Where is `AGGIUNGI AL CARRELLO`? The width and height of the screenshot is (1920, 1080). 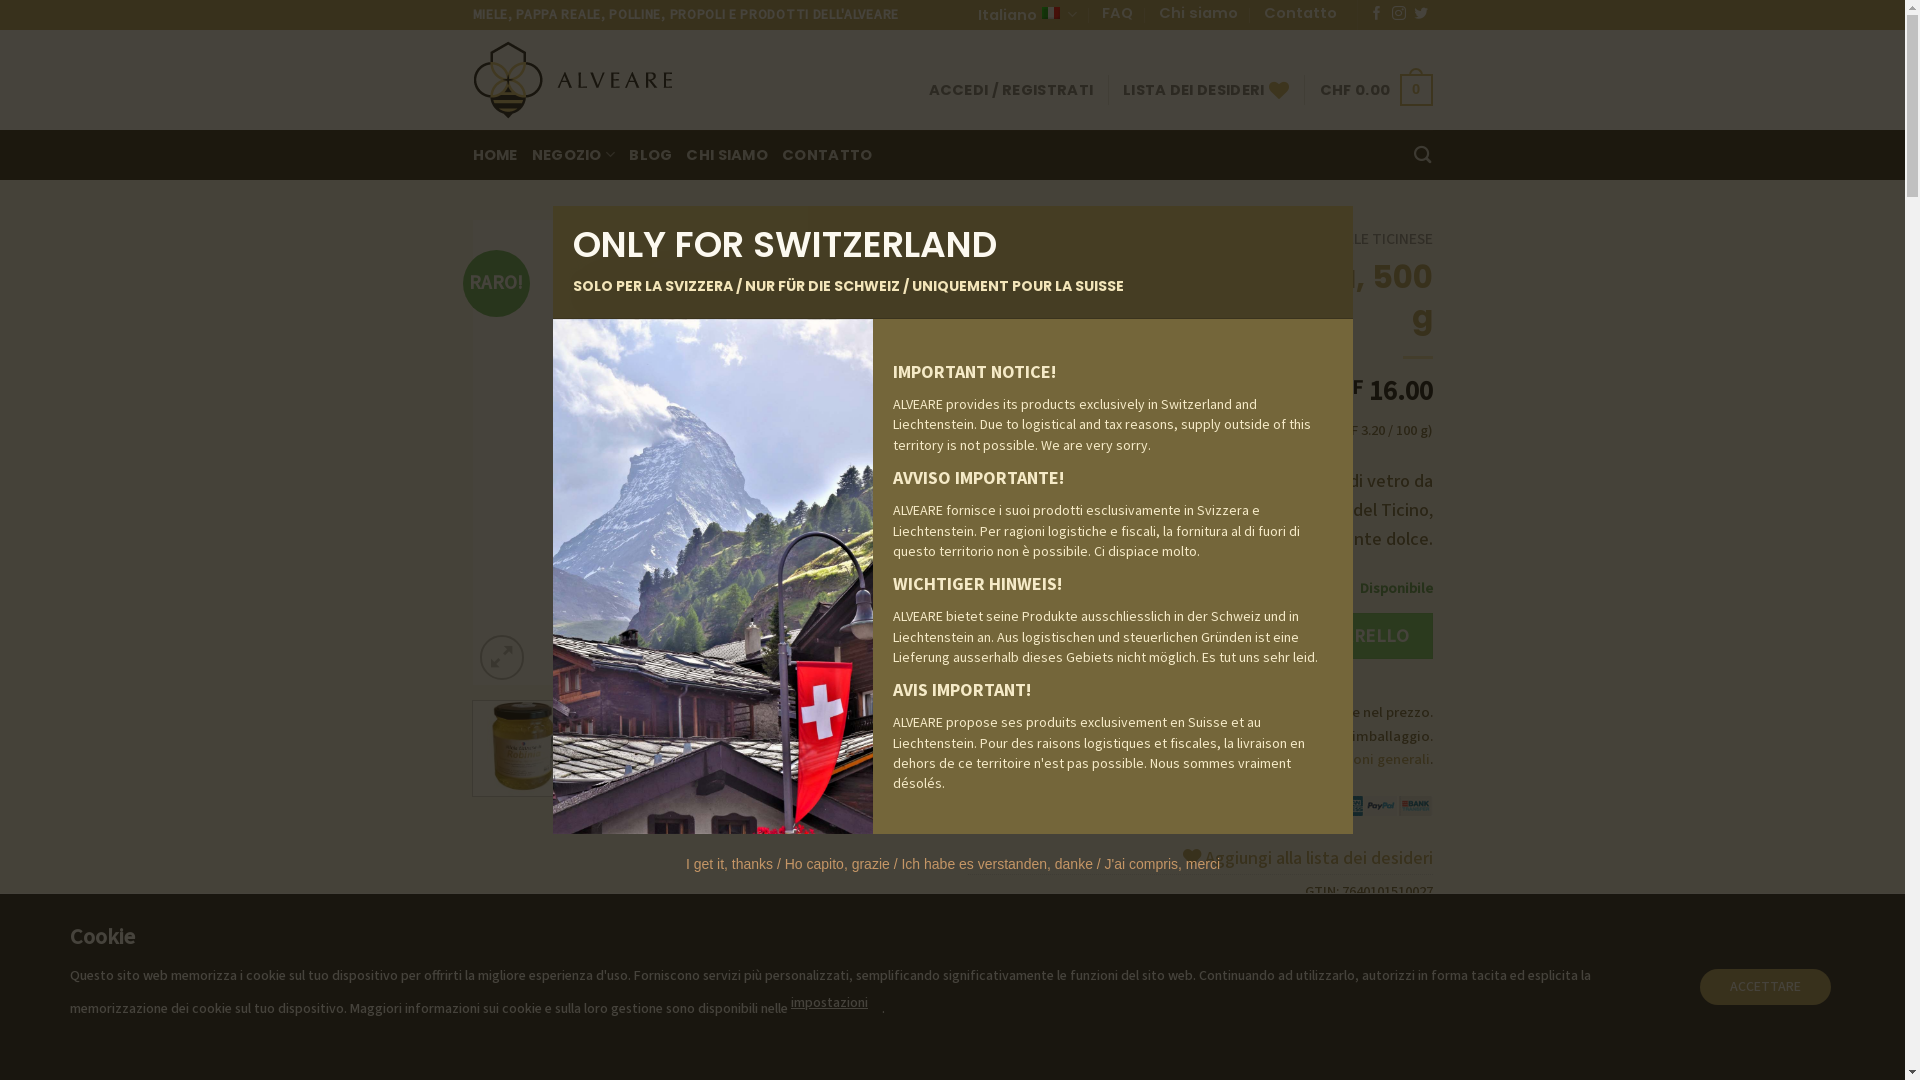 AGGIUNGI AL CARRELLO is located at coordinates (1306, 636).